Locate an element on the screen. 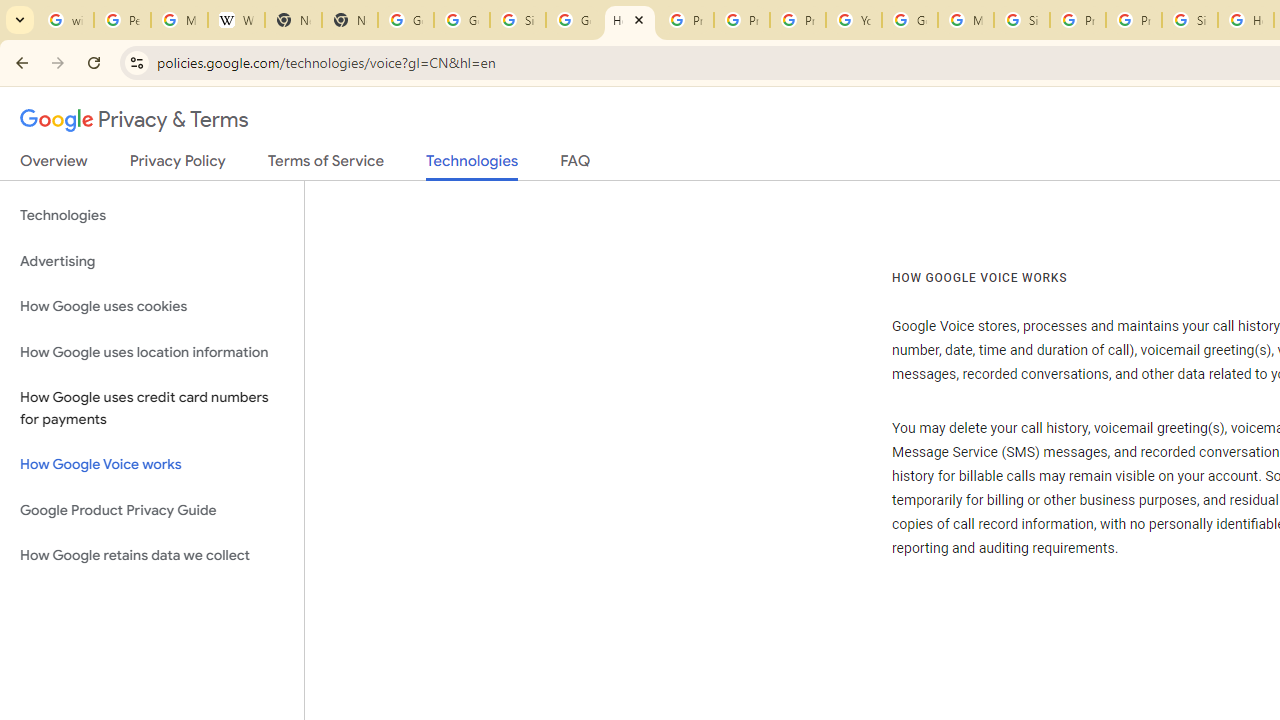 The height and width of the screenshot is (720, 1280). How Google uses cookies is located at coordinates (152, 306).